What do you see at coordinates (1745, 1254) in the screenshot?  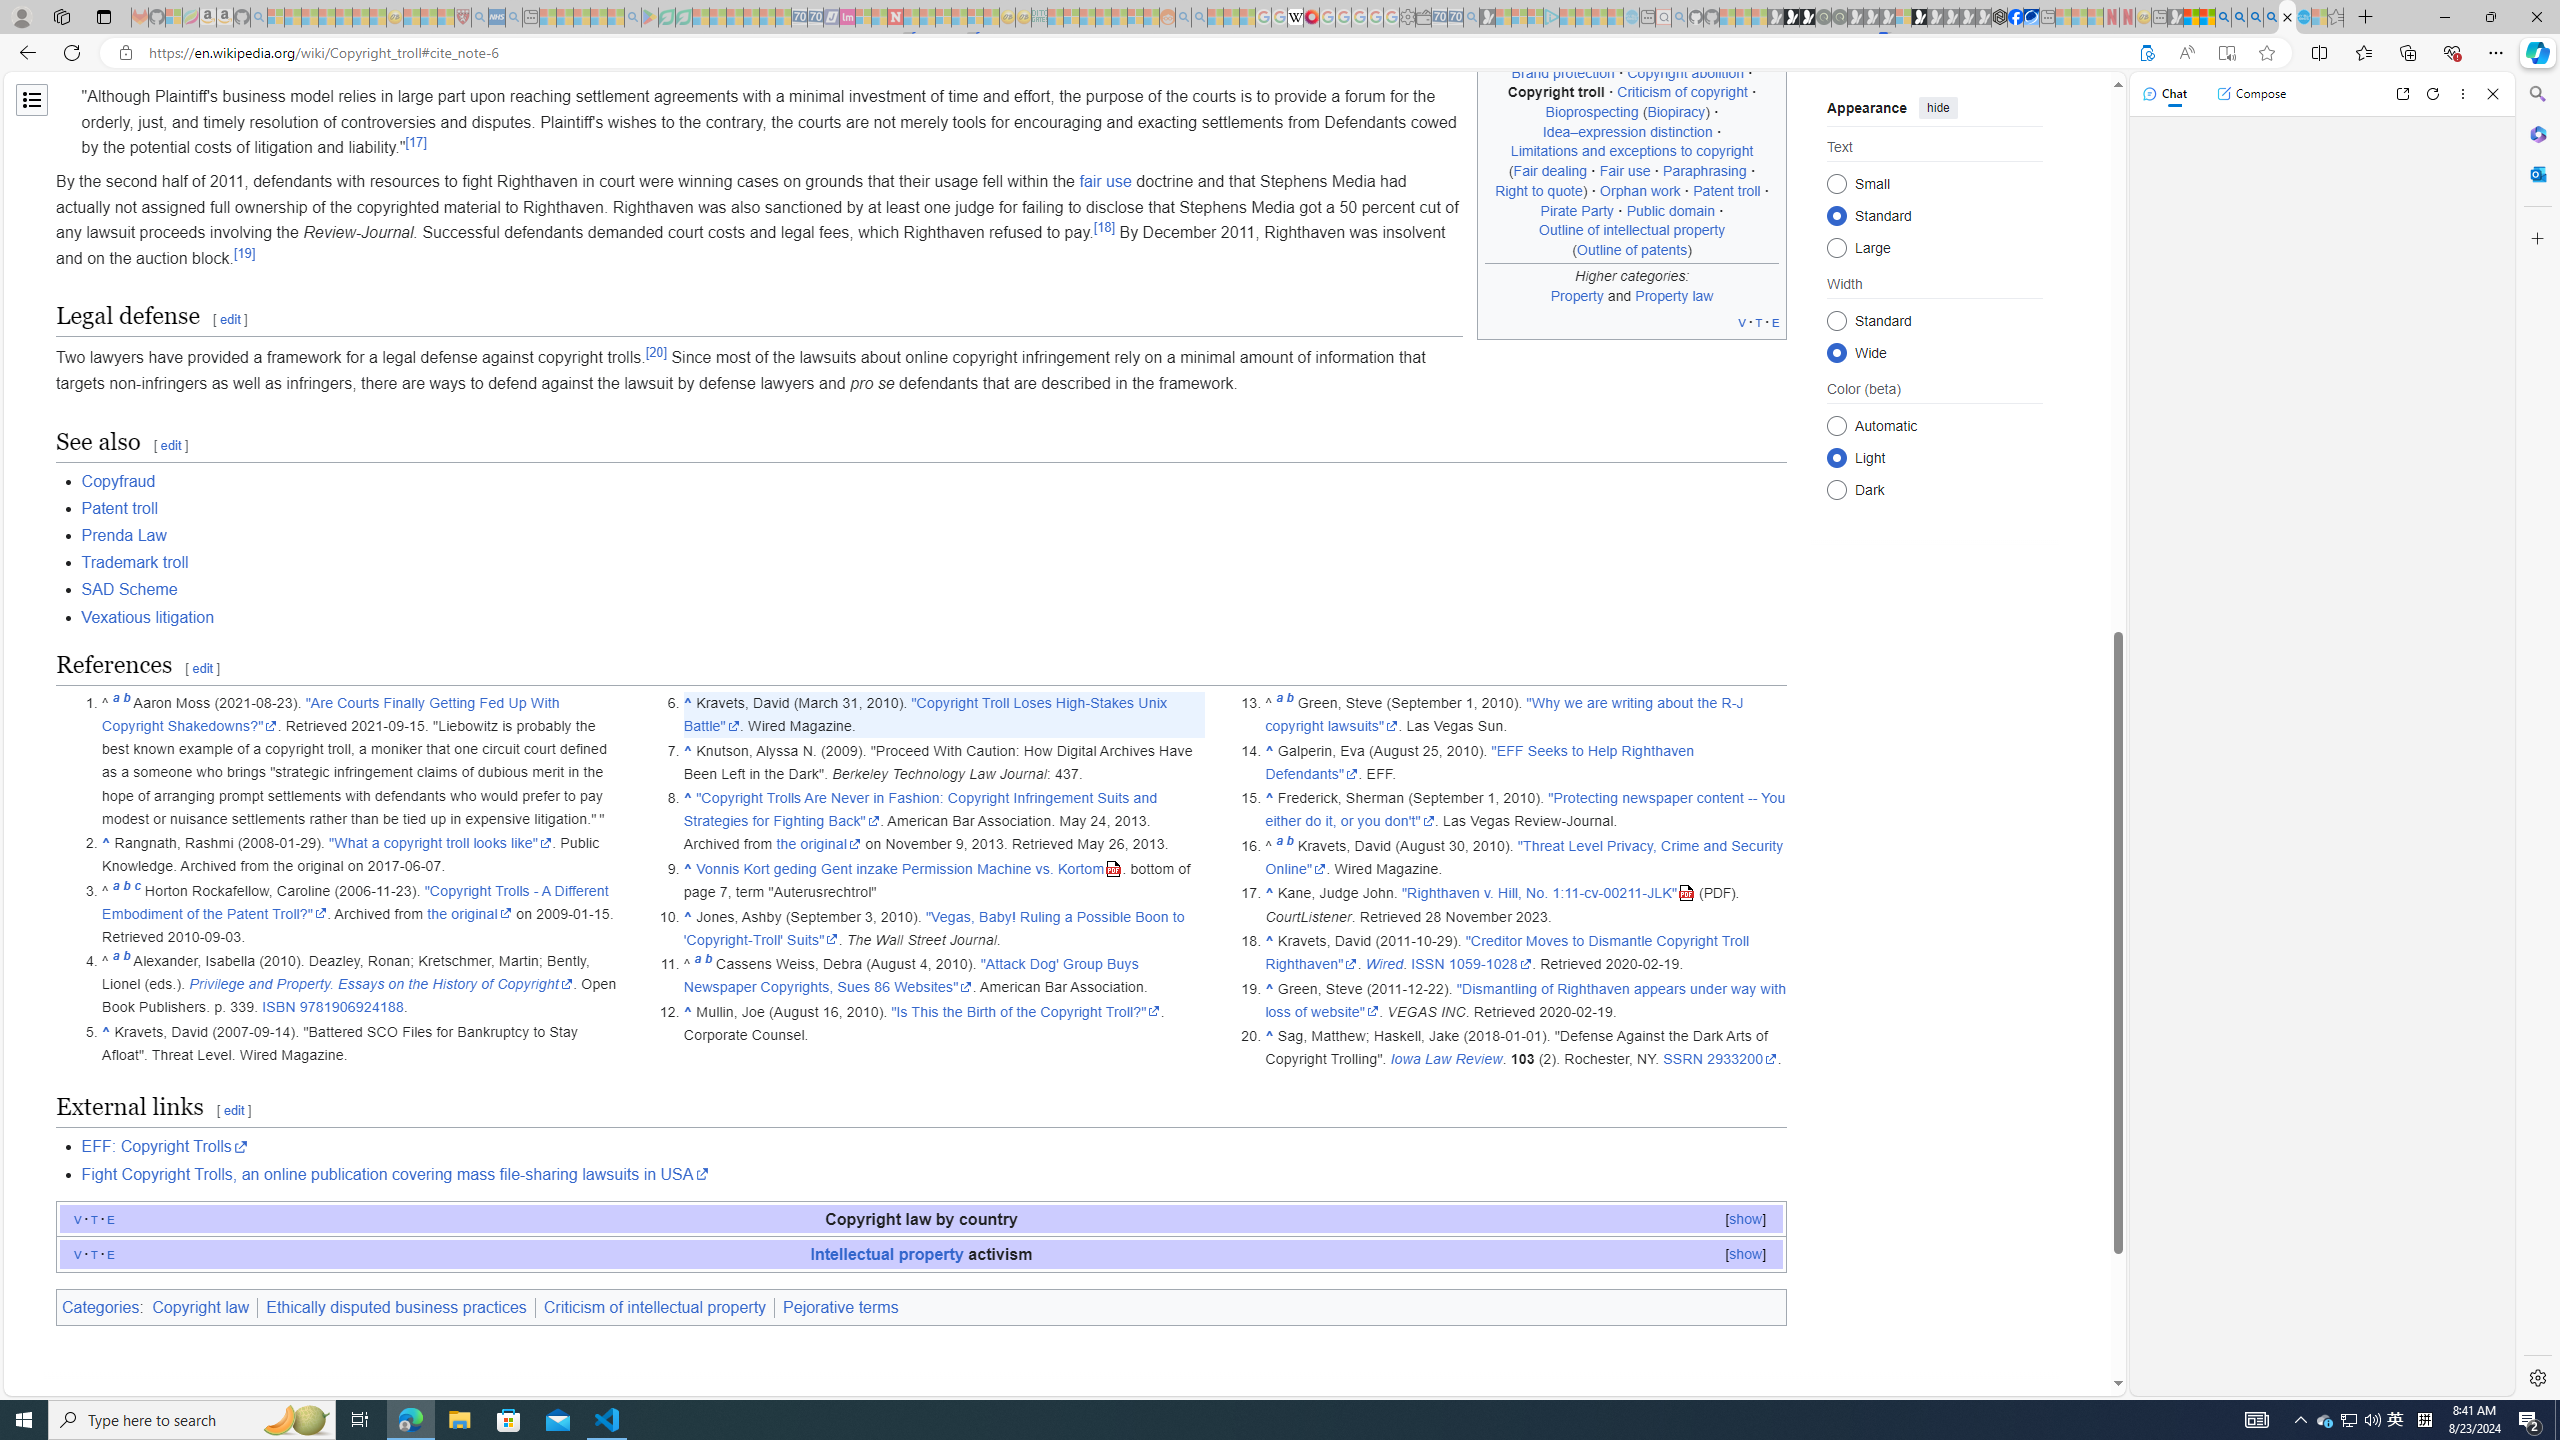 I see `[show]` at bounding box center [1745, 1254].